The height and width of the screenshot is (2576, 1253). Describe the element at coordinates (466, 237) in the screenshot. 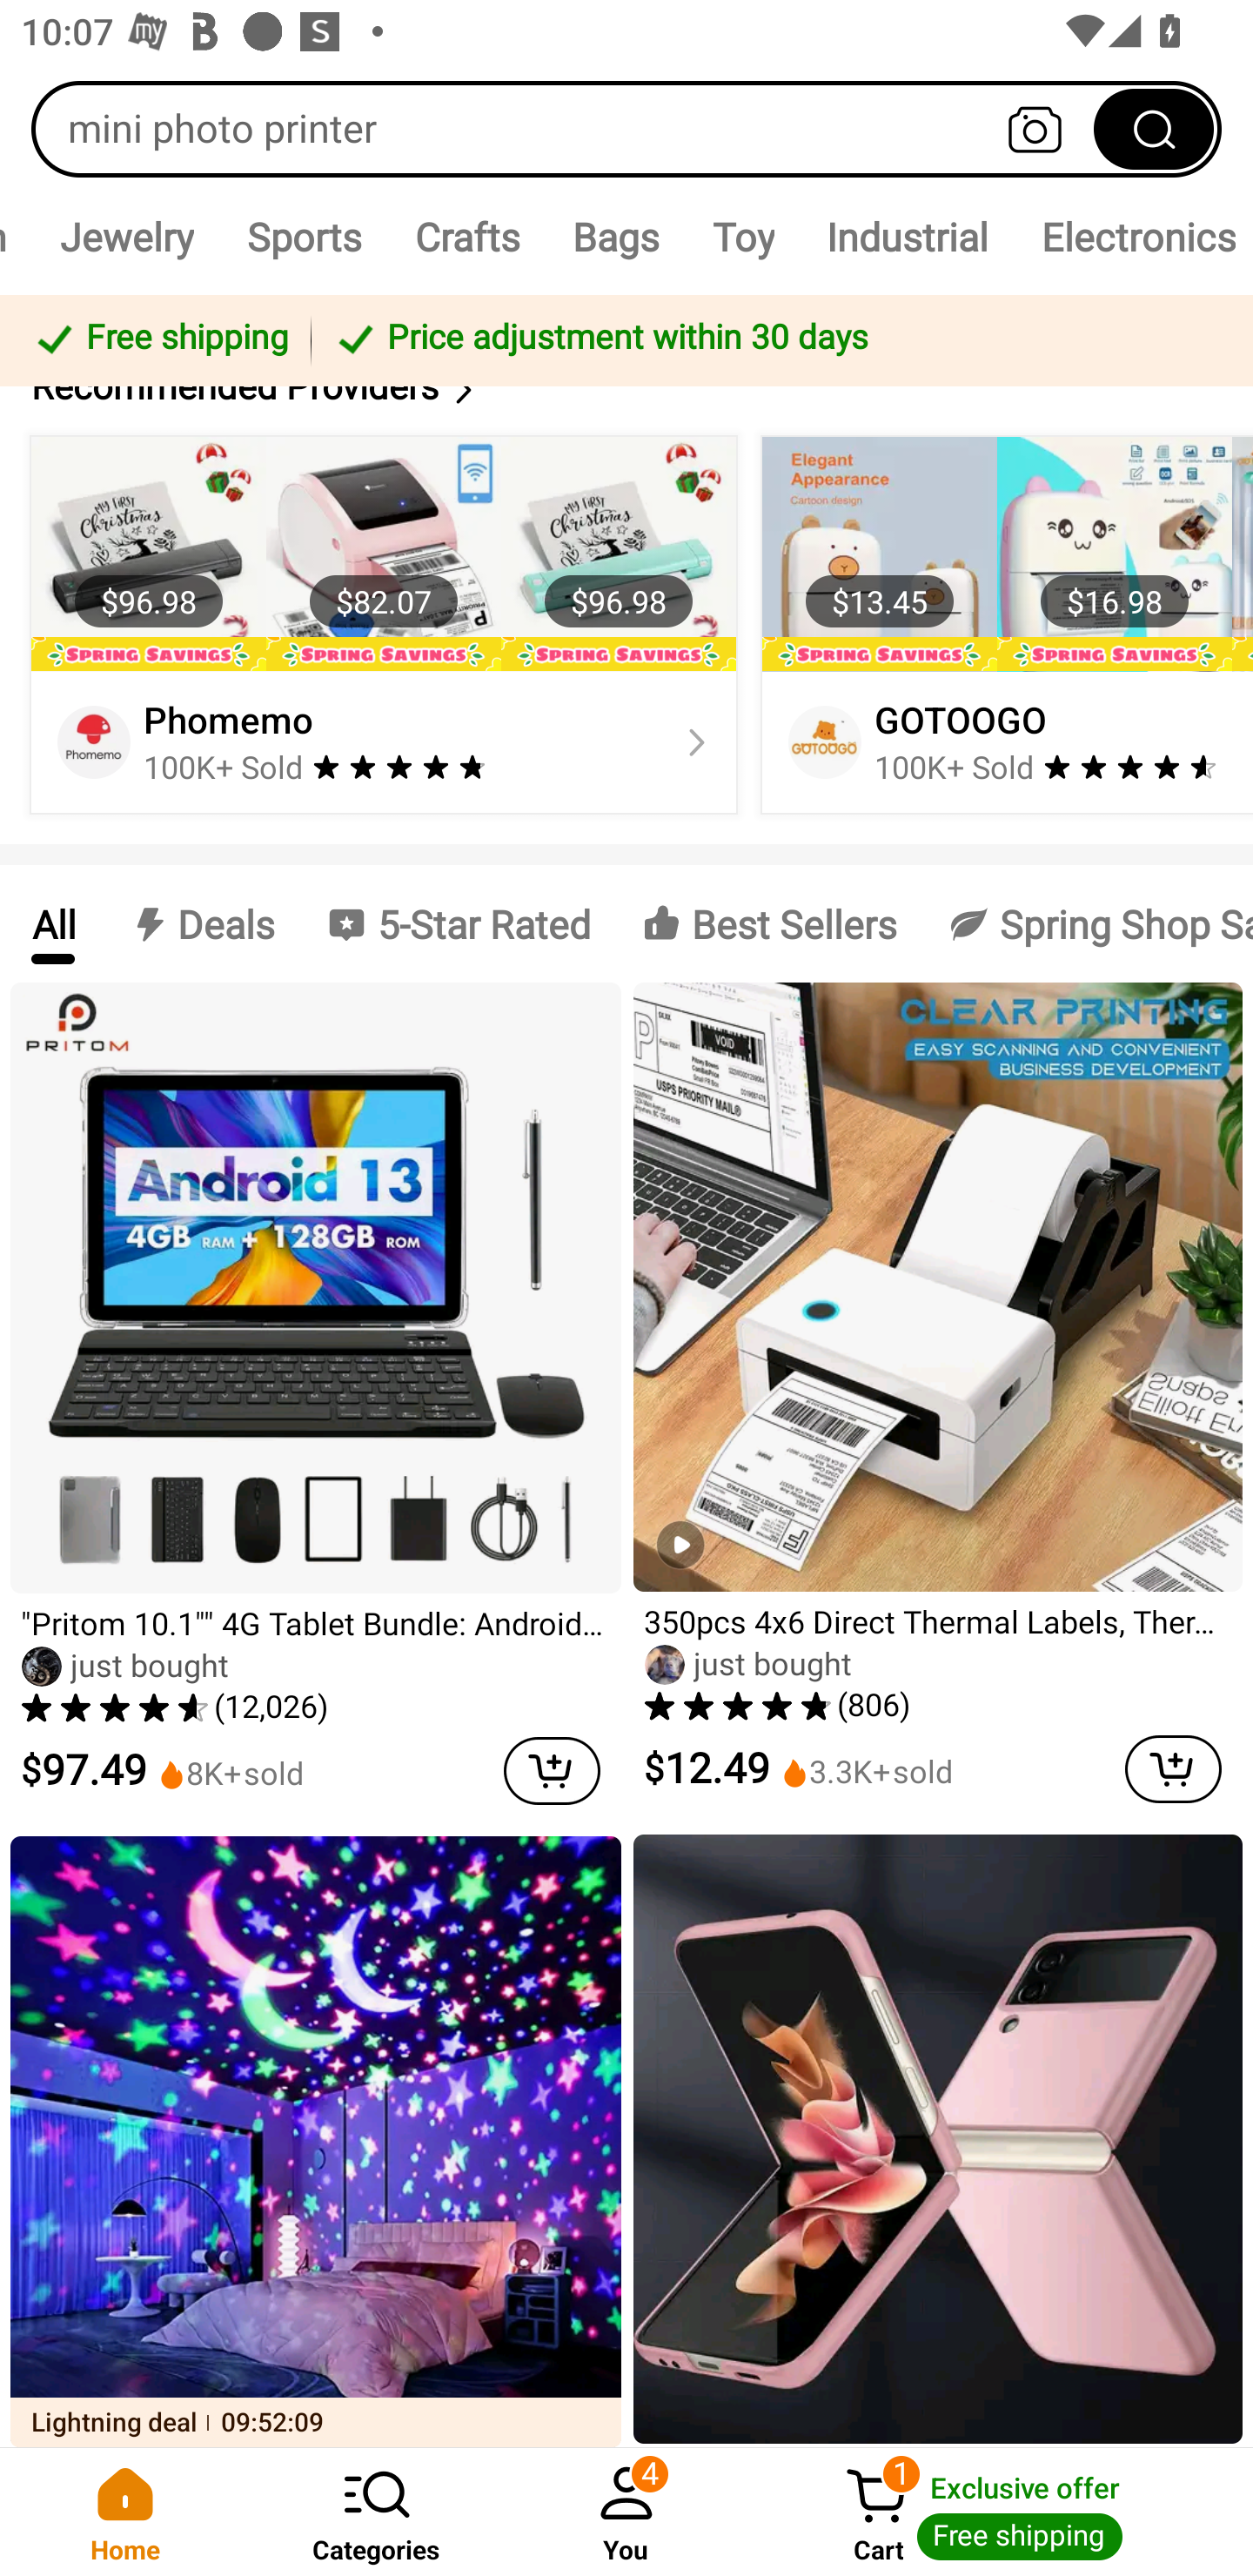

I see `Crafts` at that location.